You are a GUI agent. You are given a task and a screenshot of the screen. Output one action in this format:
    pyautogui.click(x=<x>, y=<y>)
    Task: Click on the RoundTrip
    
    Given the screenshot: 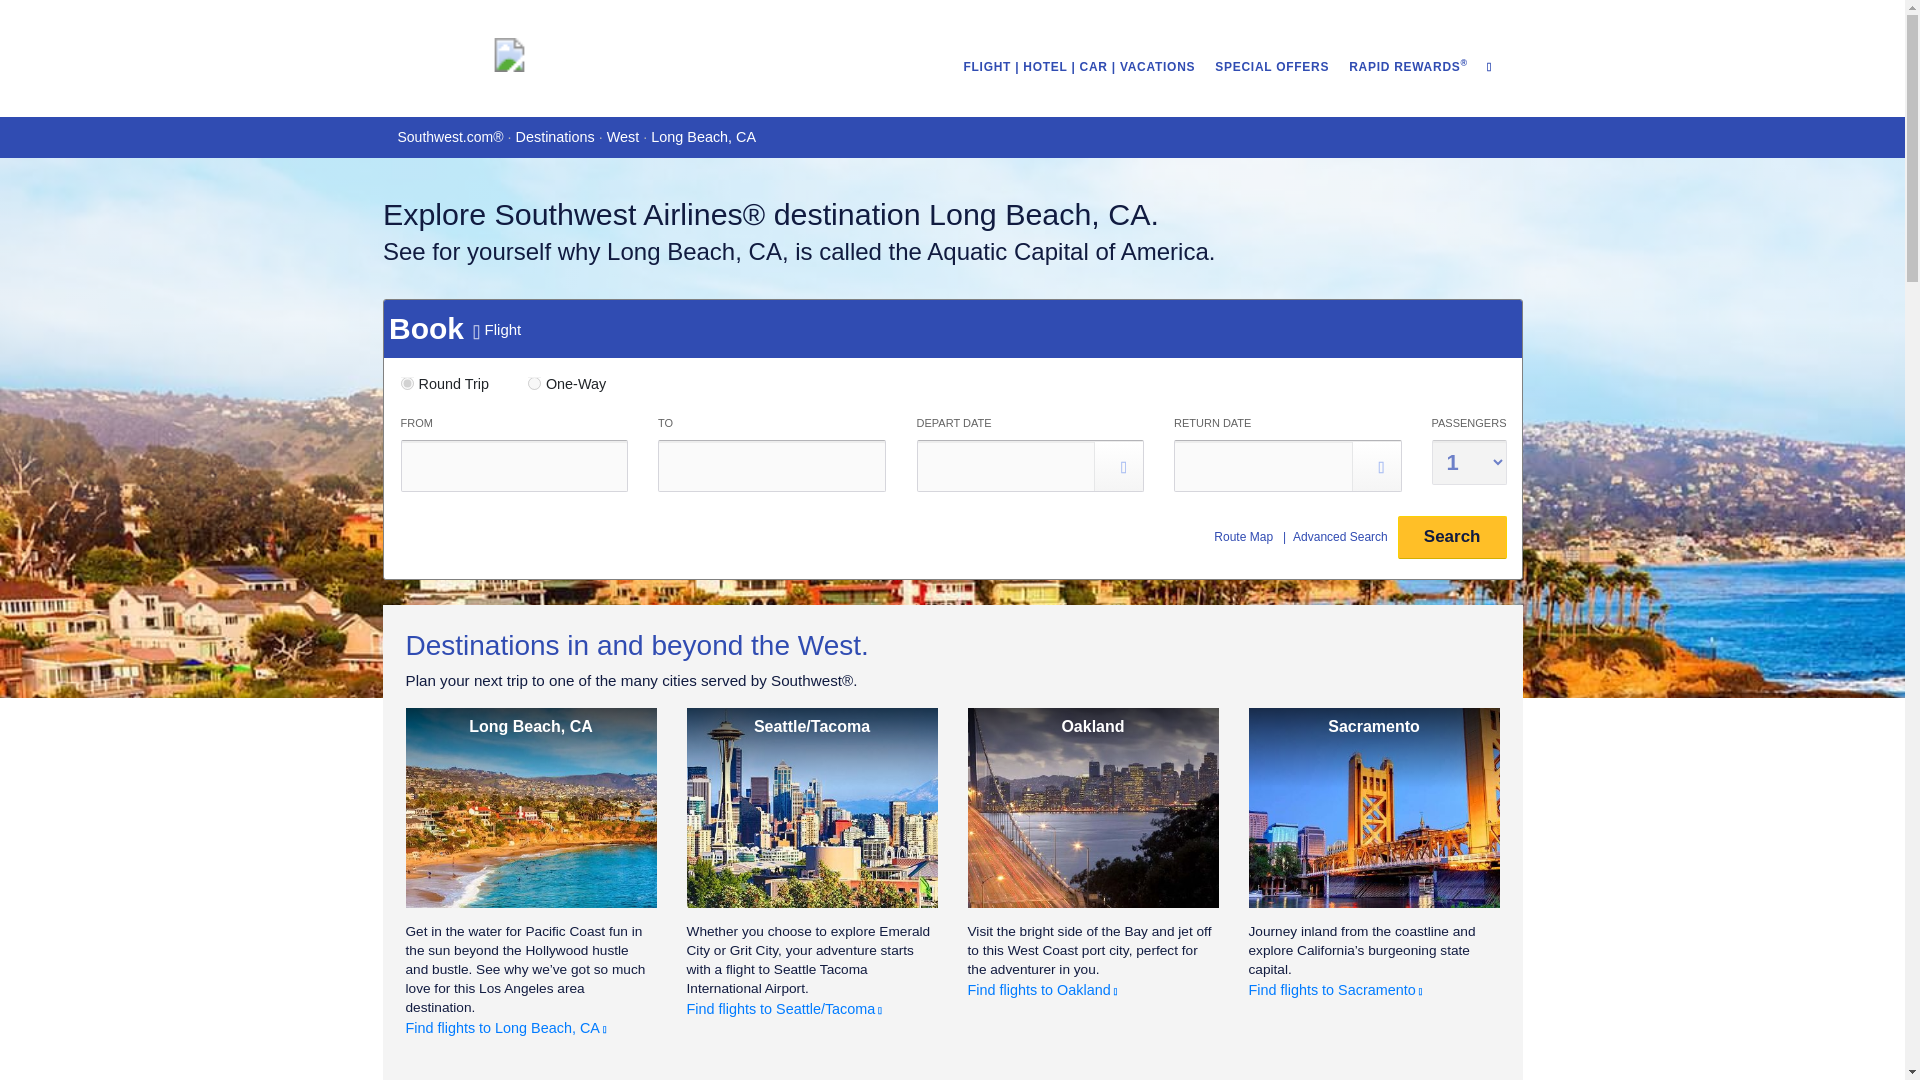 What is the action you would take?
    pyautogui.click(x=406, y=382)
    